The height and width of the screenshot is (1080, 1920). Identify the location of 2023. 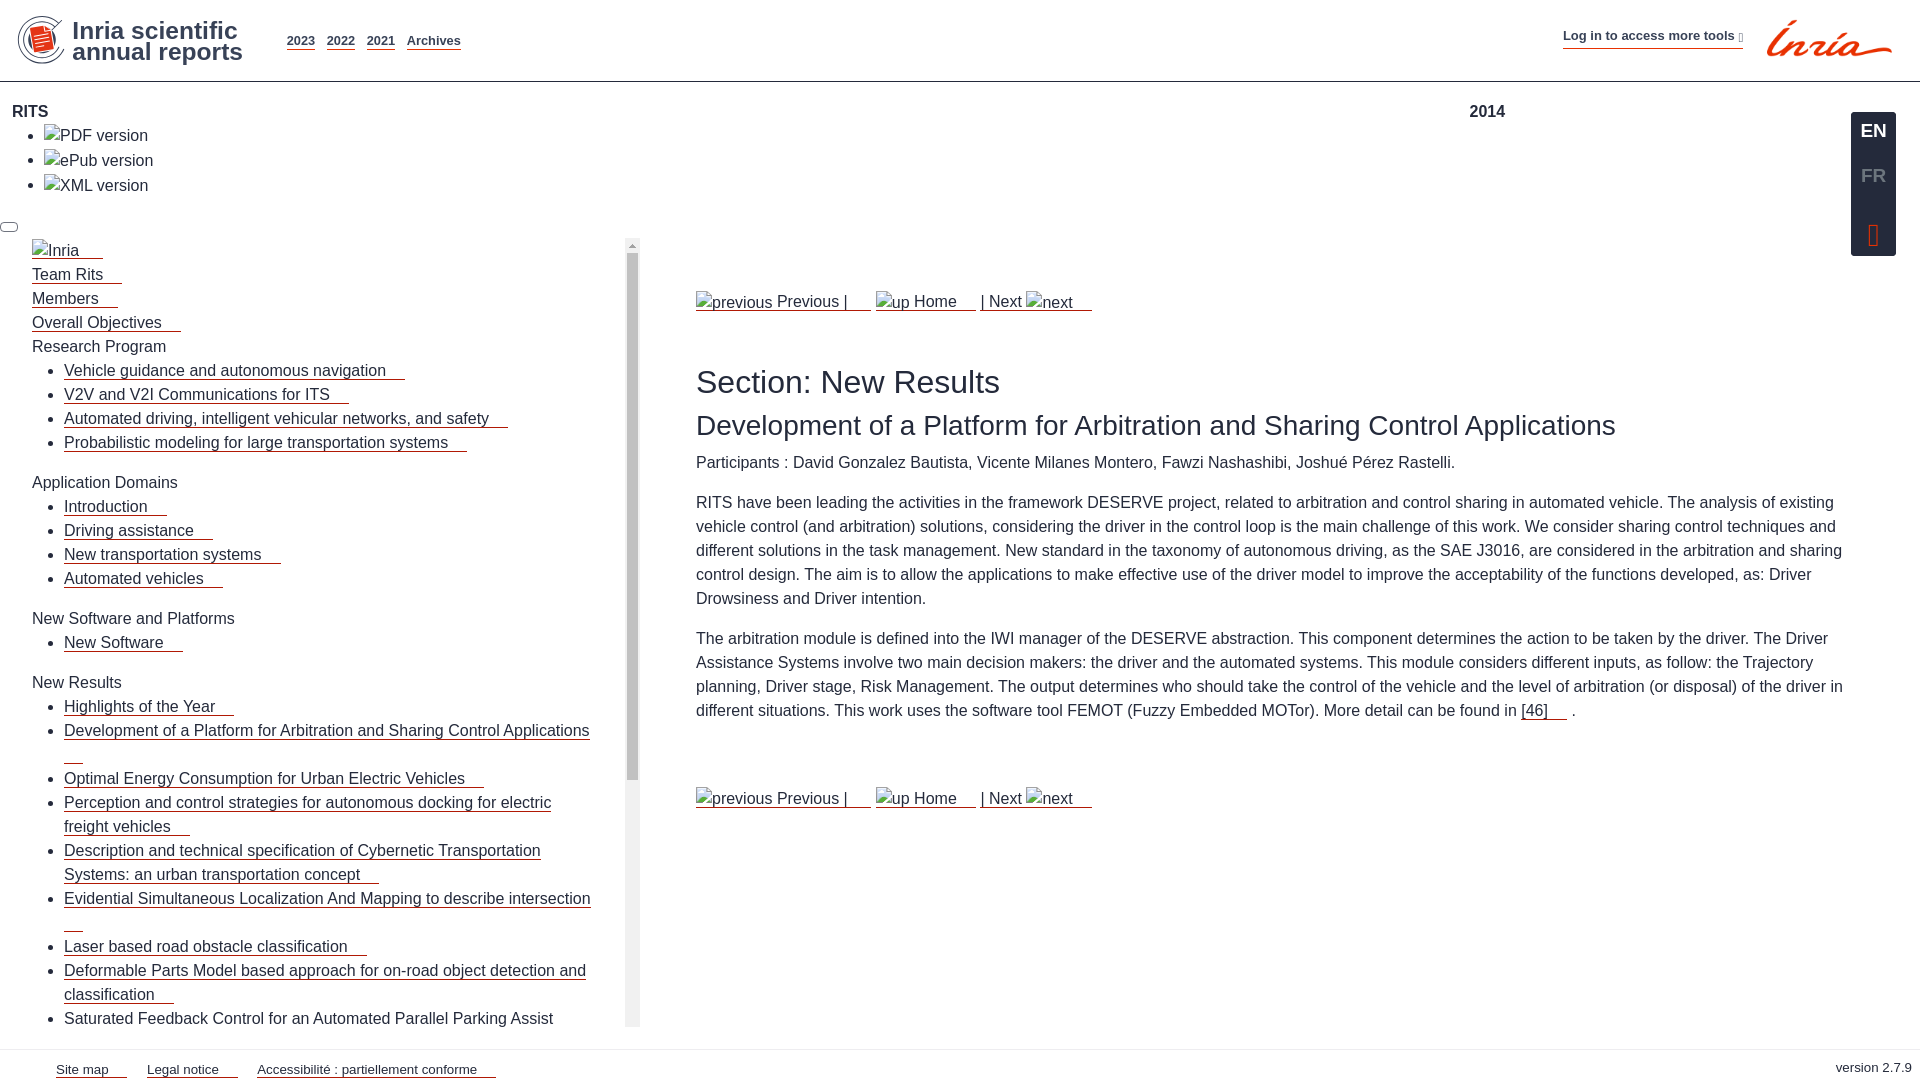
(300, 40).